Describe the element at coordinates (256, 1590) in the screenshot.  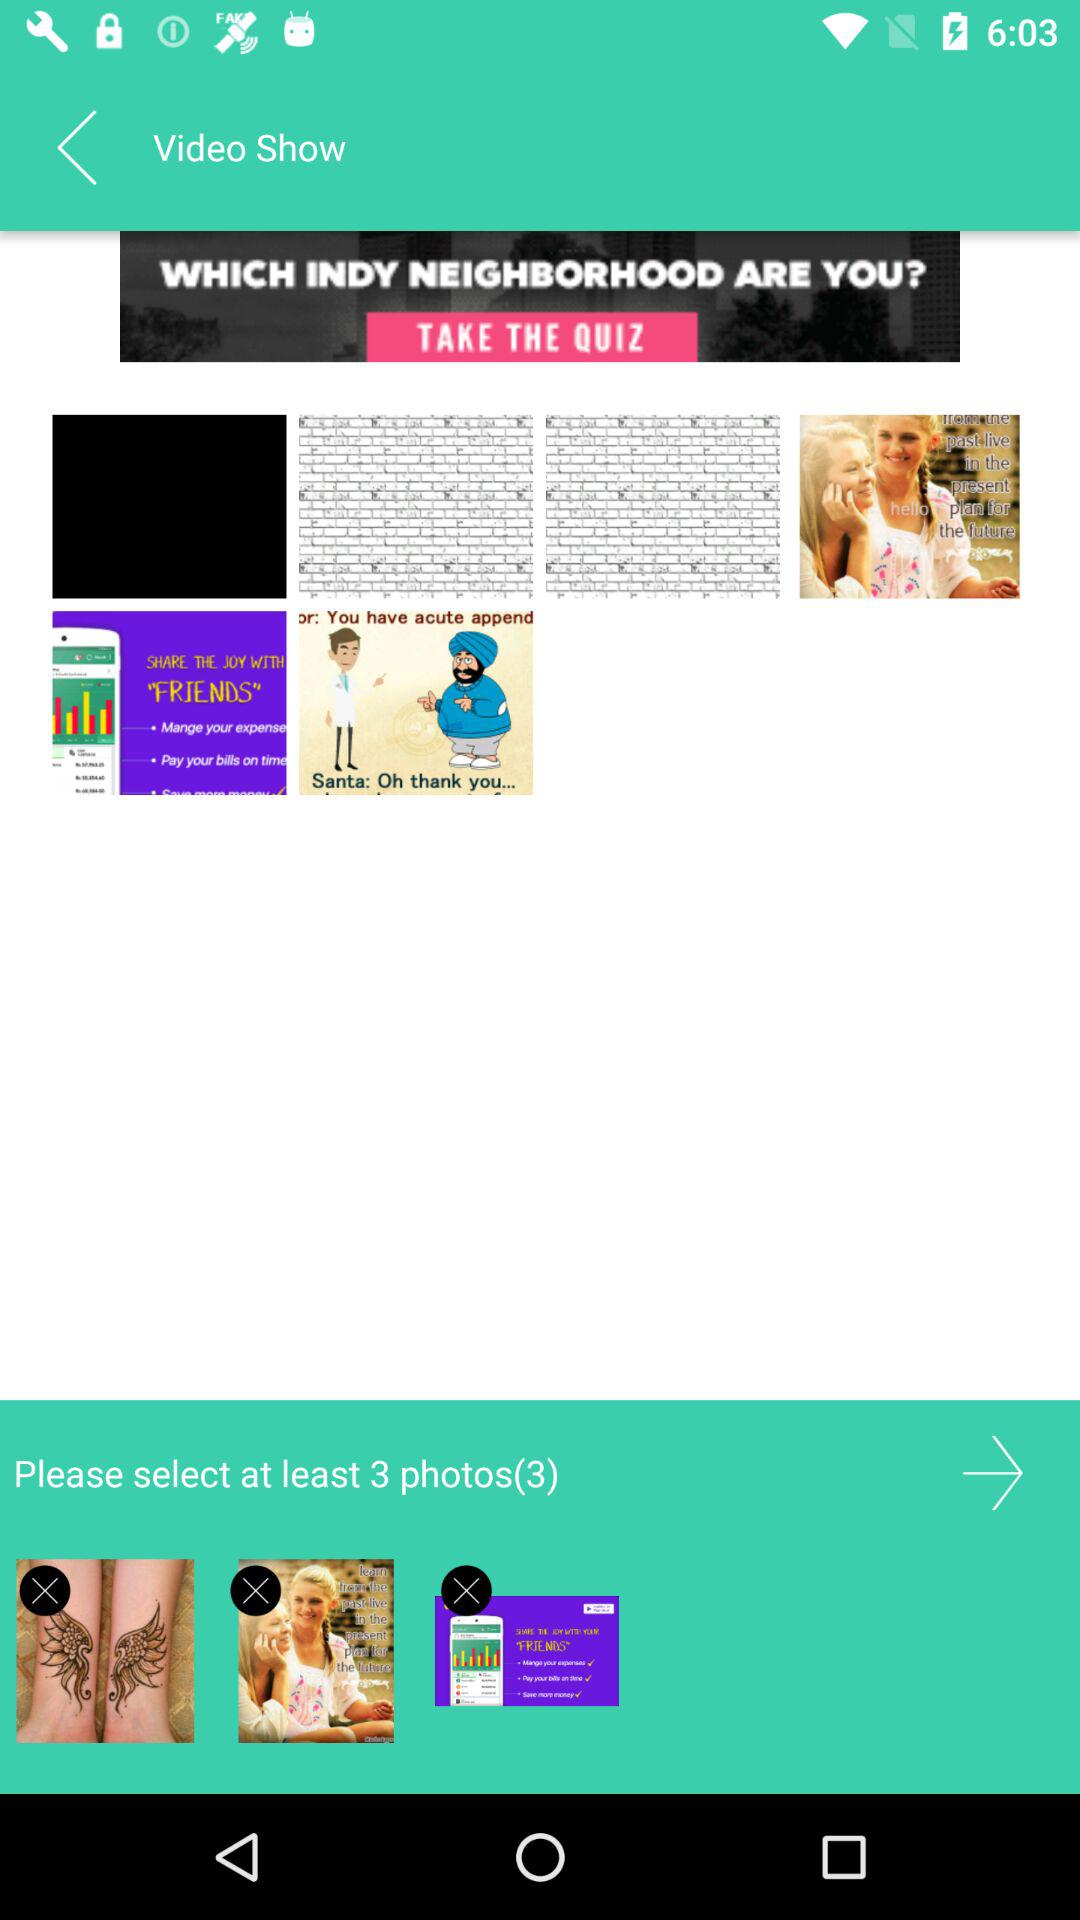
I see `deselect the photo` at that location.